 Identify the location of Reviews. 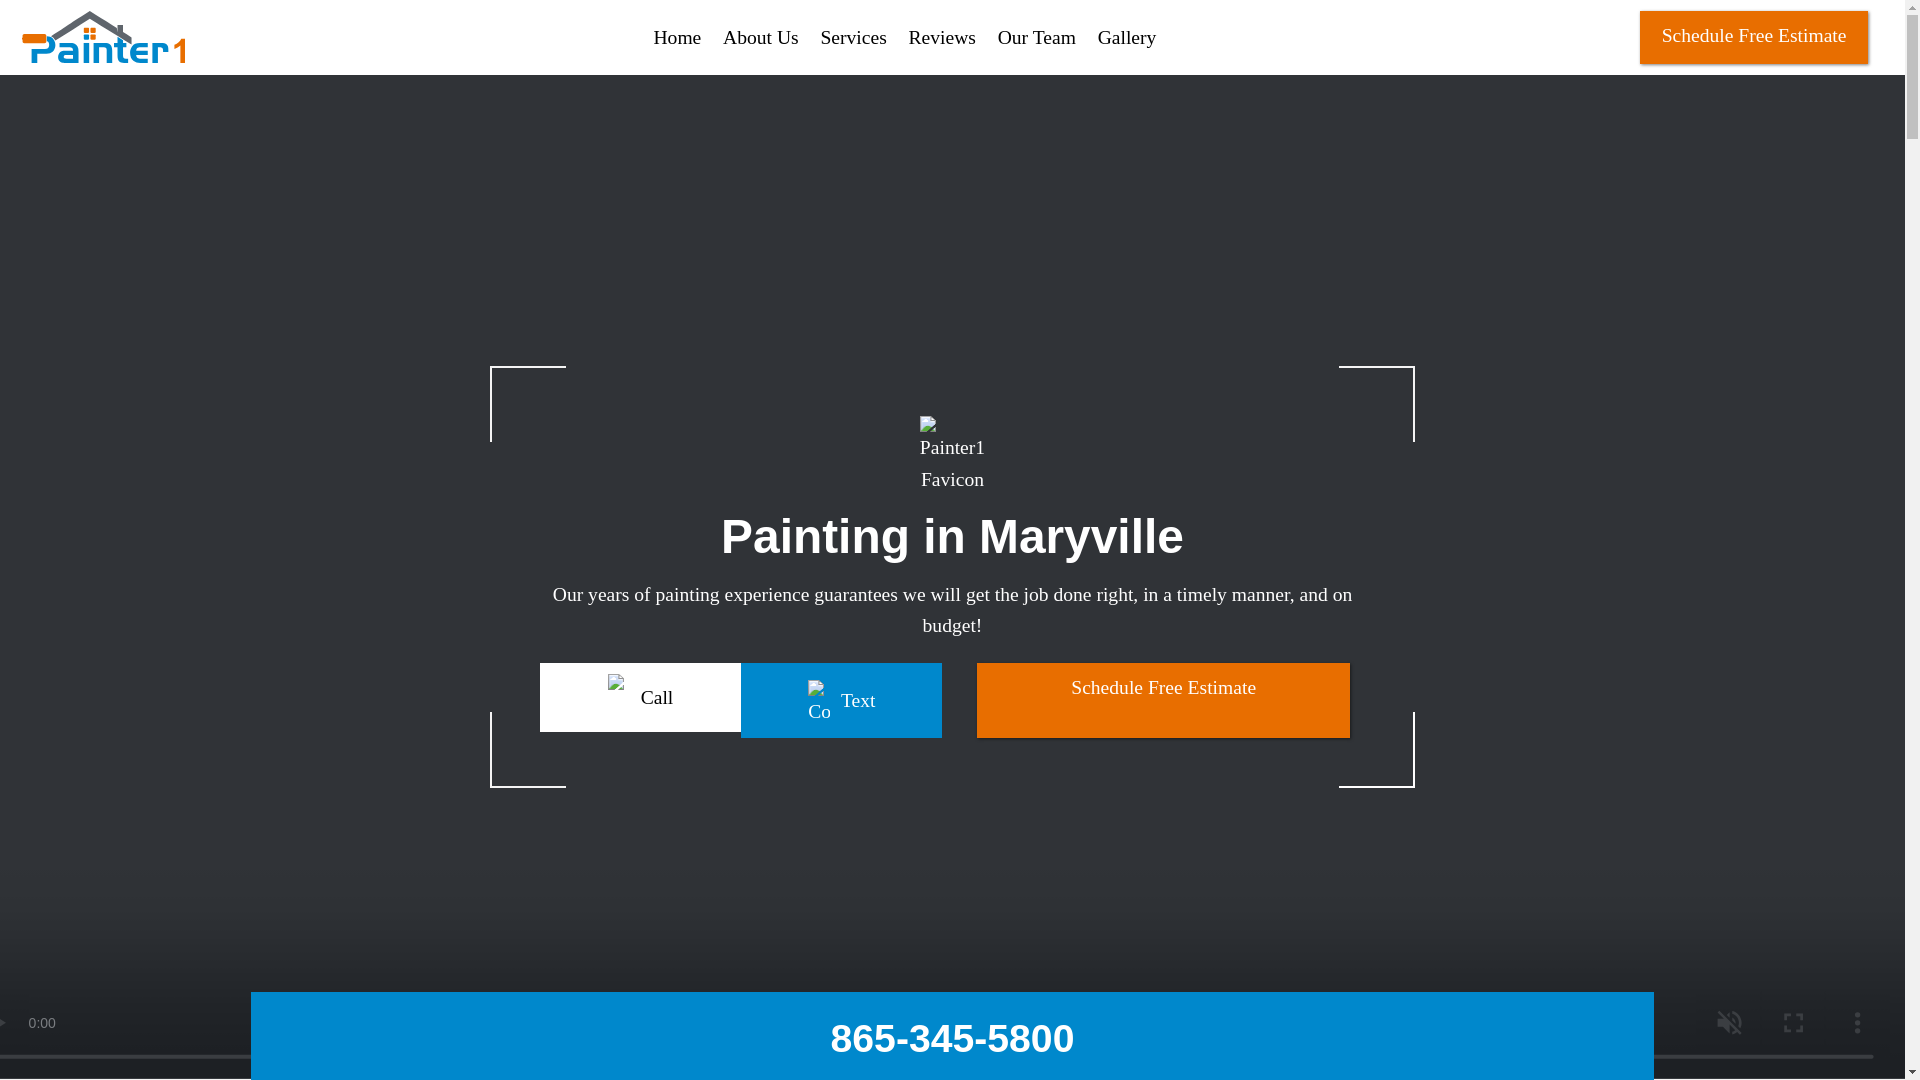
(942, 36).